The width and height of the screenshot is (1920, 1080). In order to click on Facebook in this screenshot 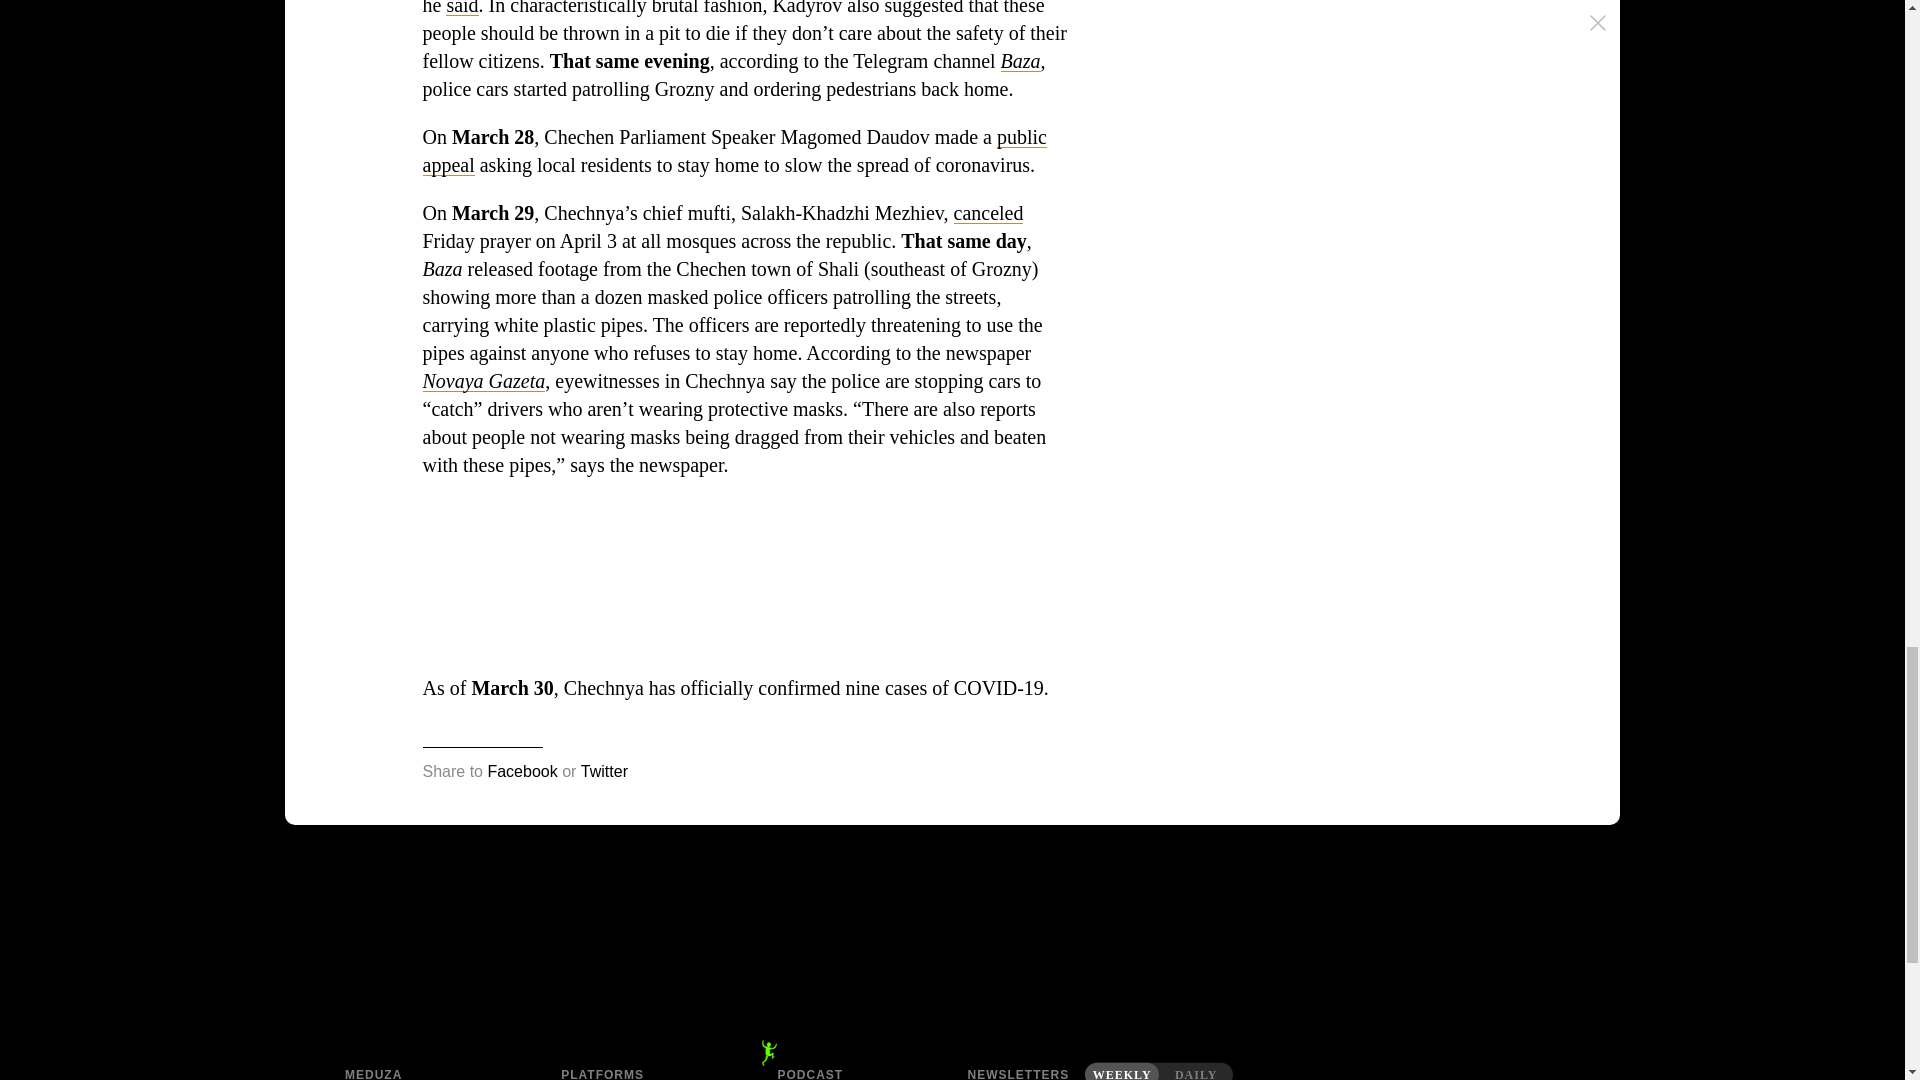, I will do `click(522, 772)`.